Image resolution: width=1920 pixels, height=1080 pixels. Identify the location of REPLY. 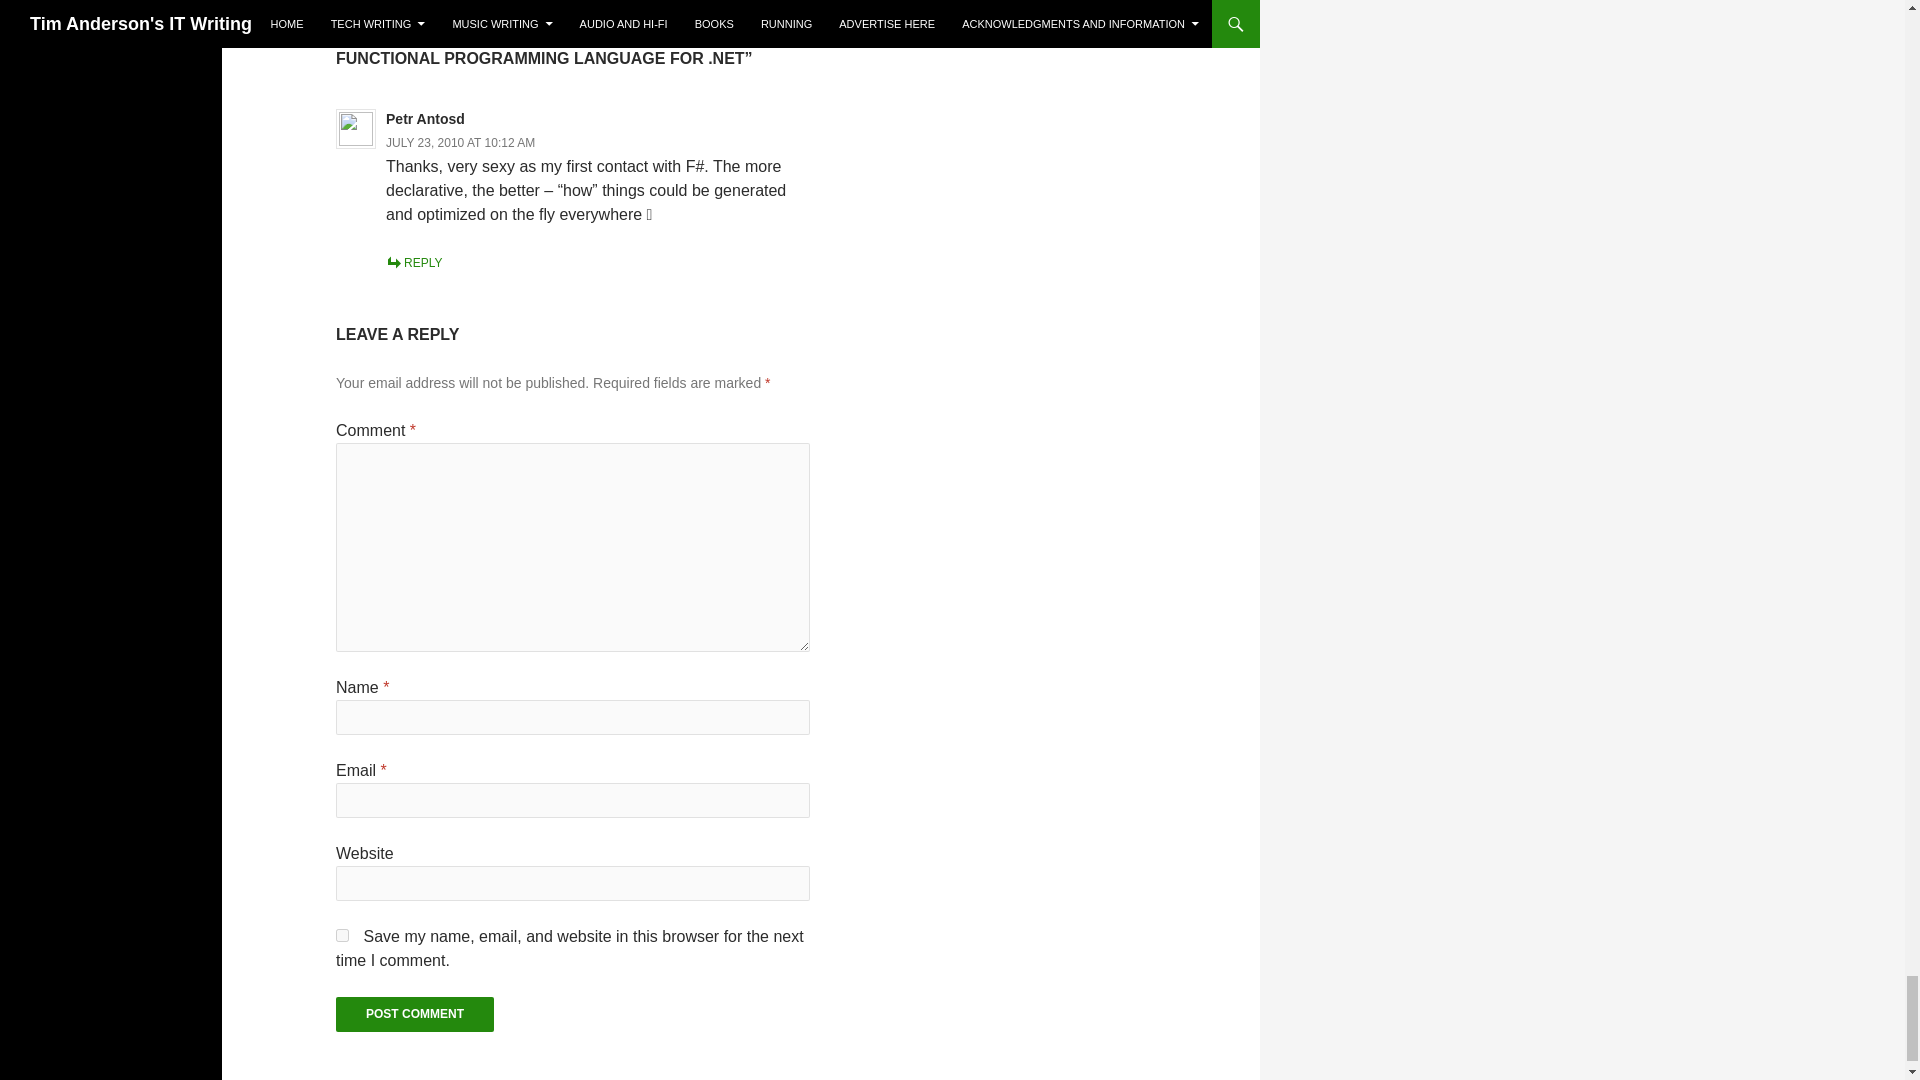
(413, 262).